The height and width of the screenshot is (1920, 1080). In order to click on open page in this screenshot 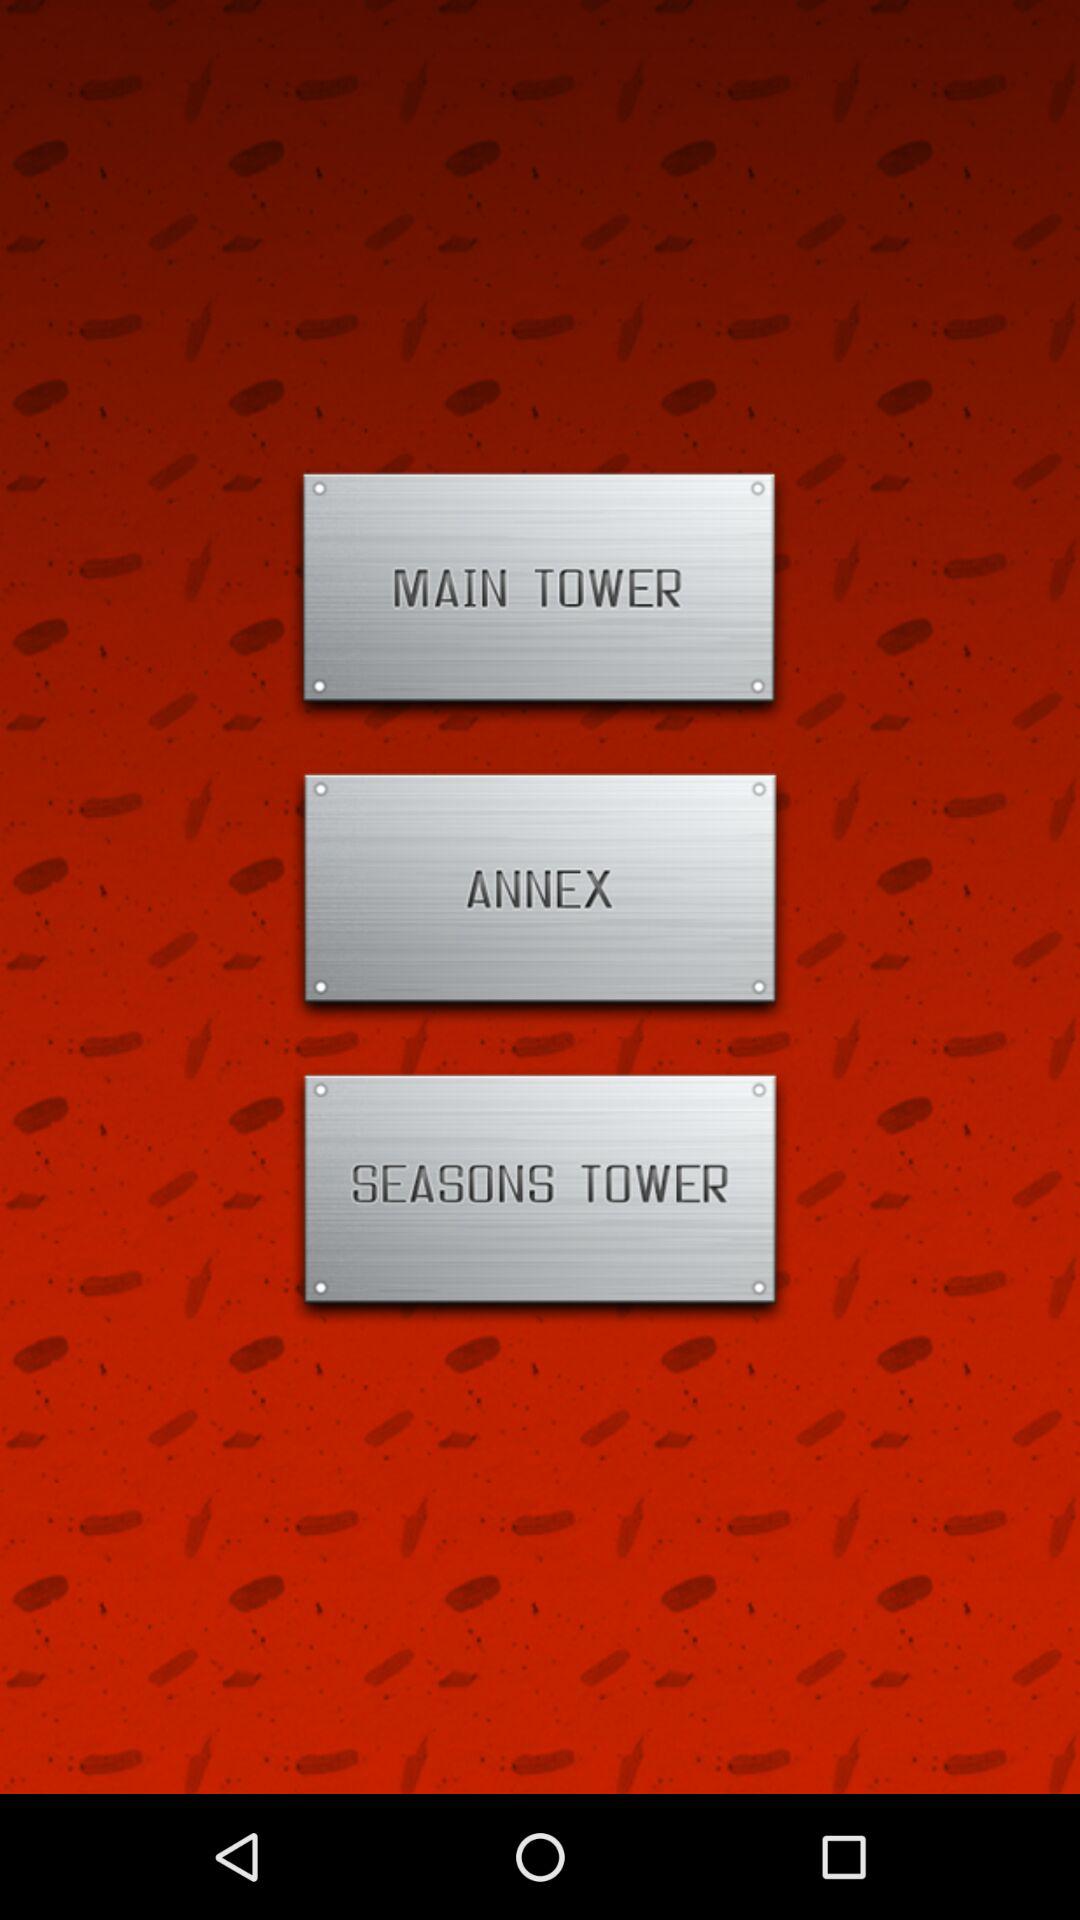, I will do `click(540, 596)`.